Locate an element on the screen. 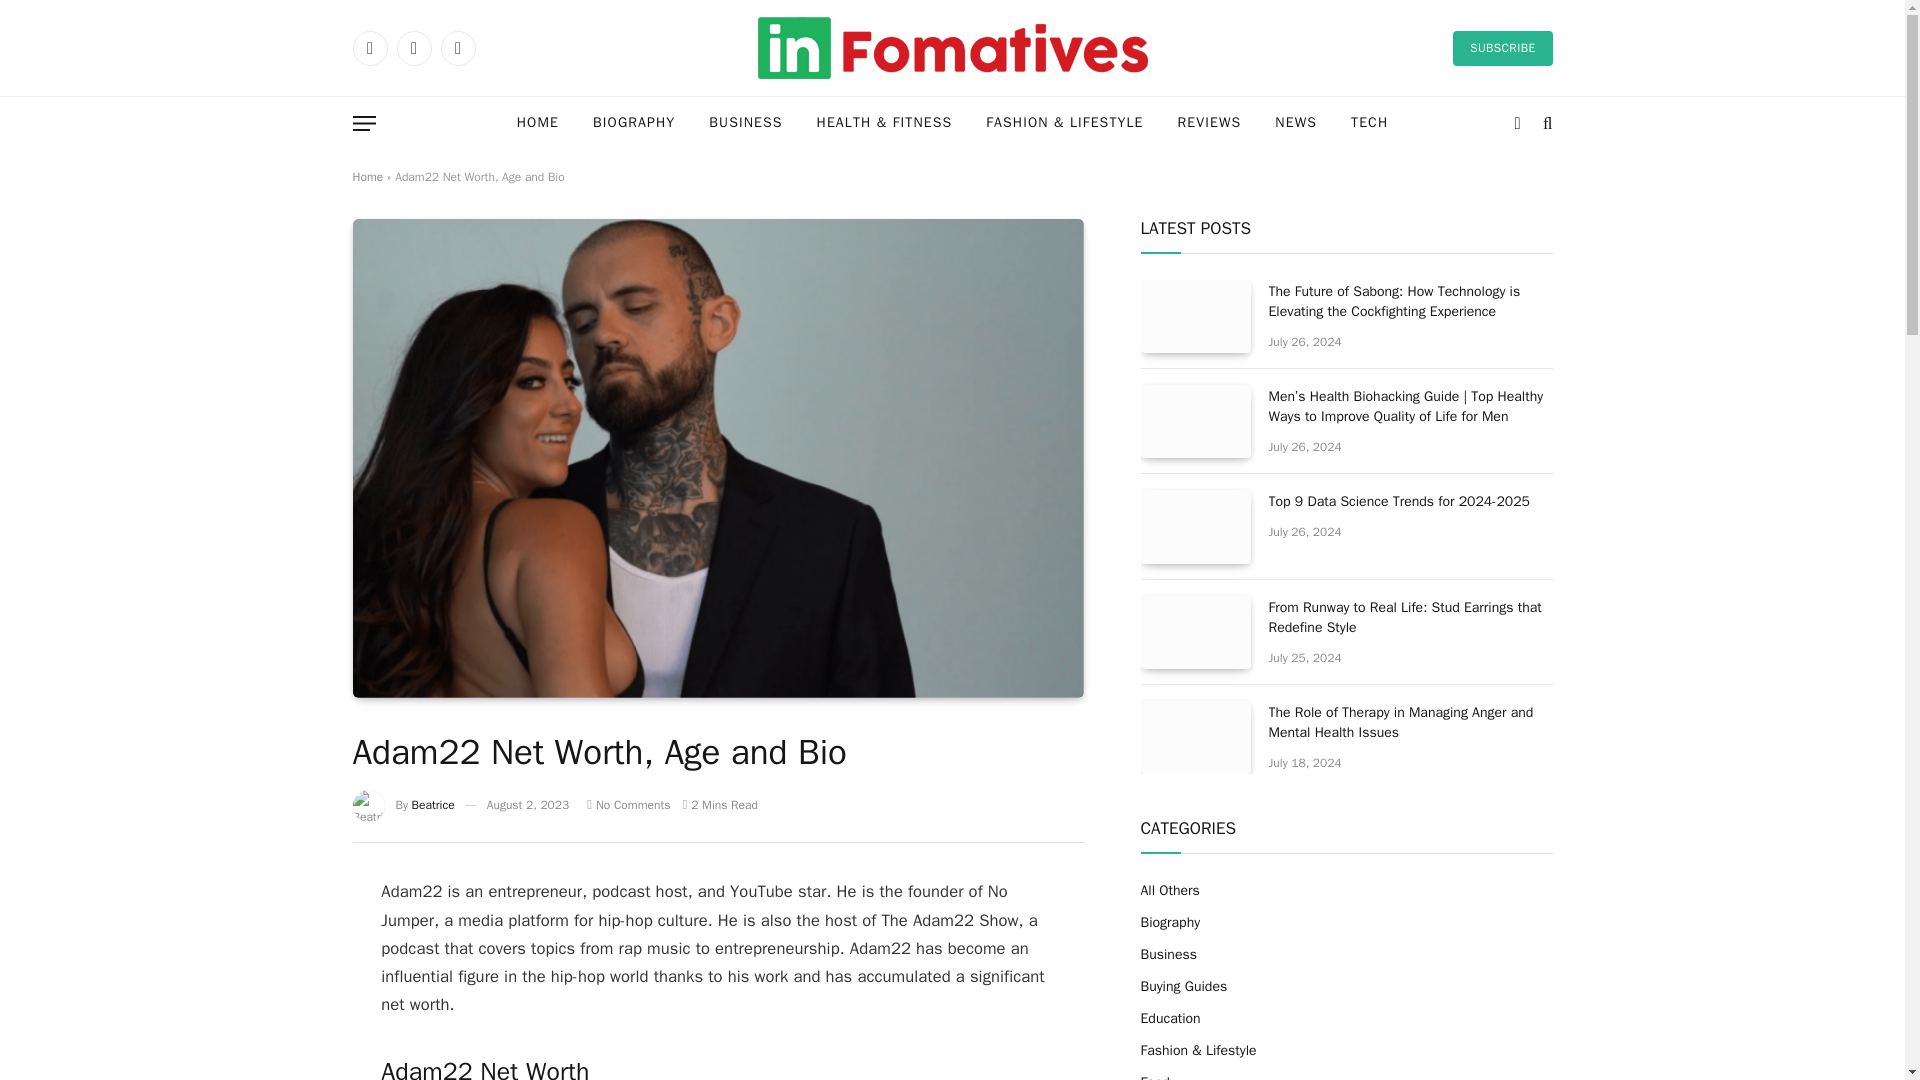 The height and width of the screenshot is (1080, 1920). TECH is located at coordinates (1370, 124).